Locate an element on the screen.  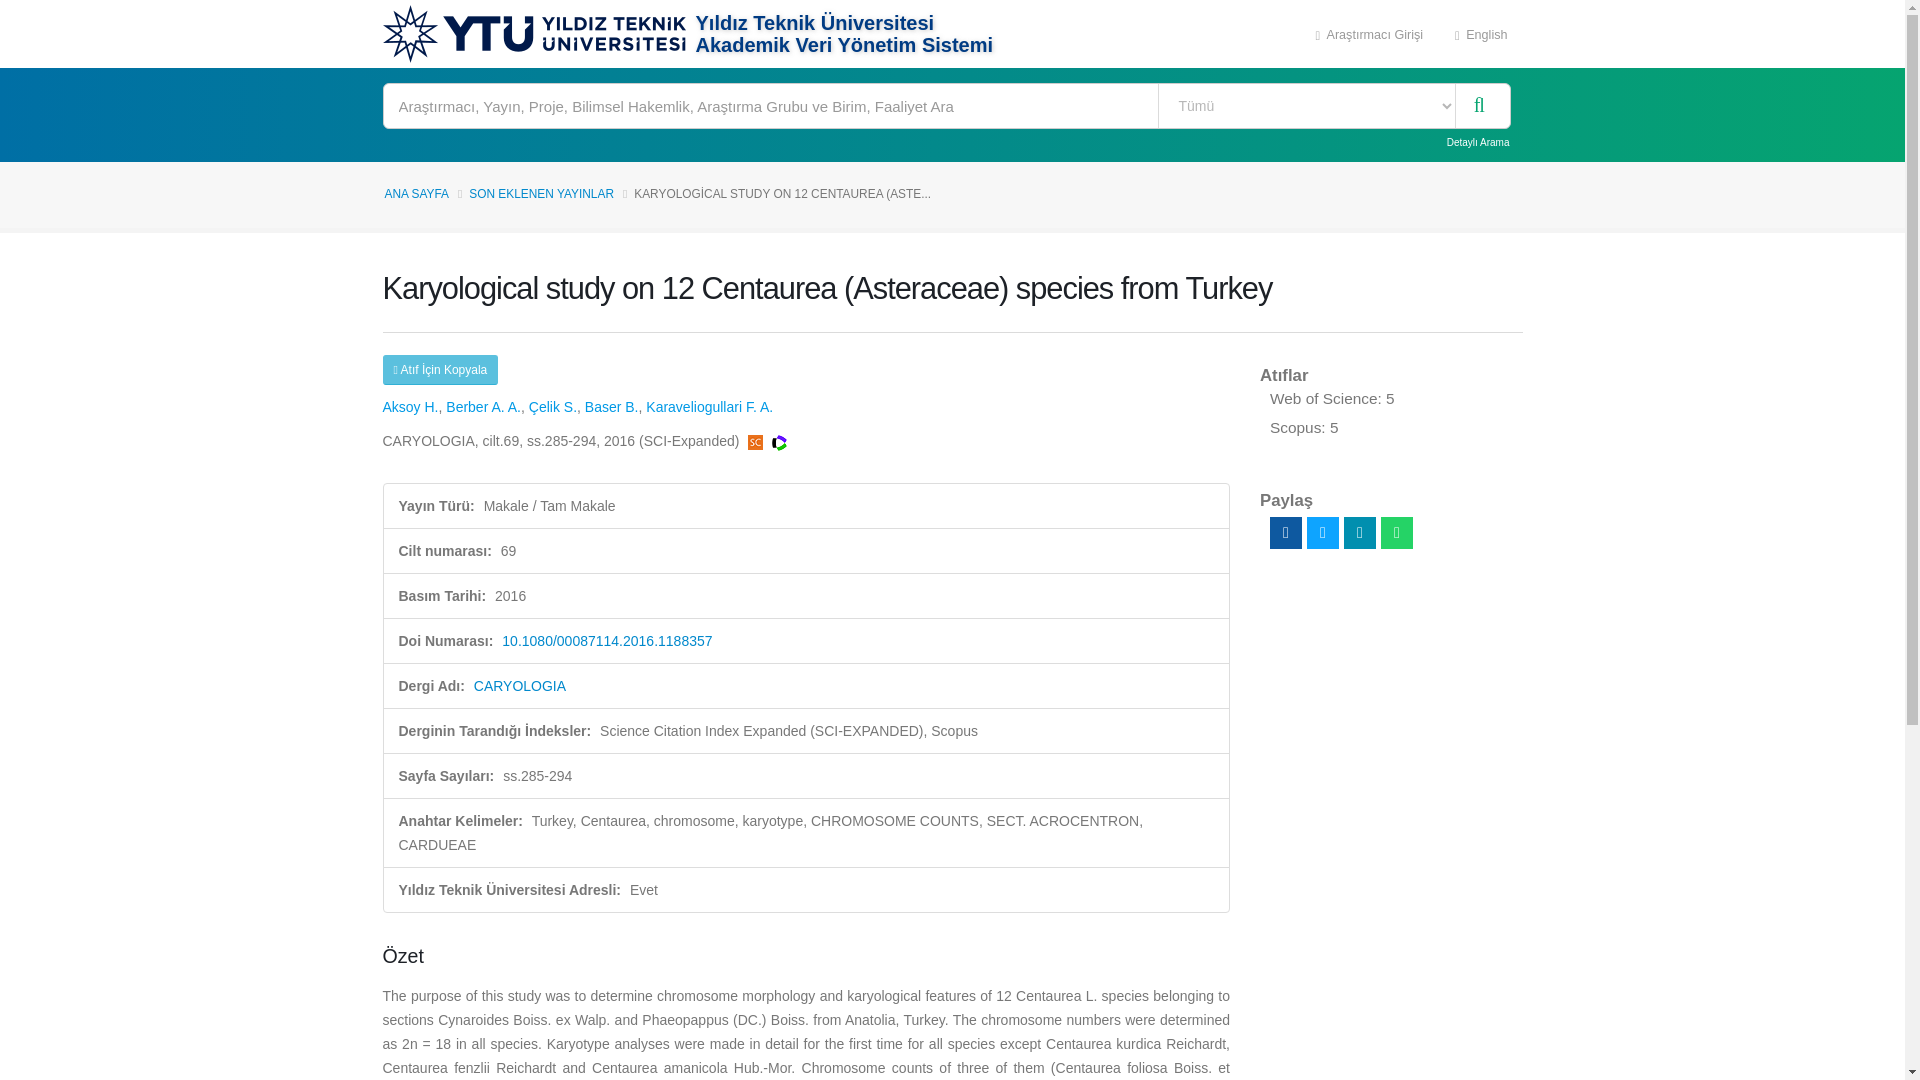
ANA SAYFA is located at coordinates (416, 193).